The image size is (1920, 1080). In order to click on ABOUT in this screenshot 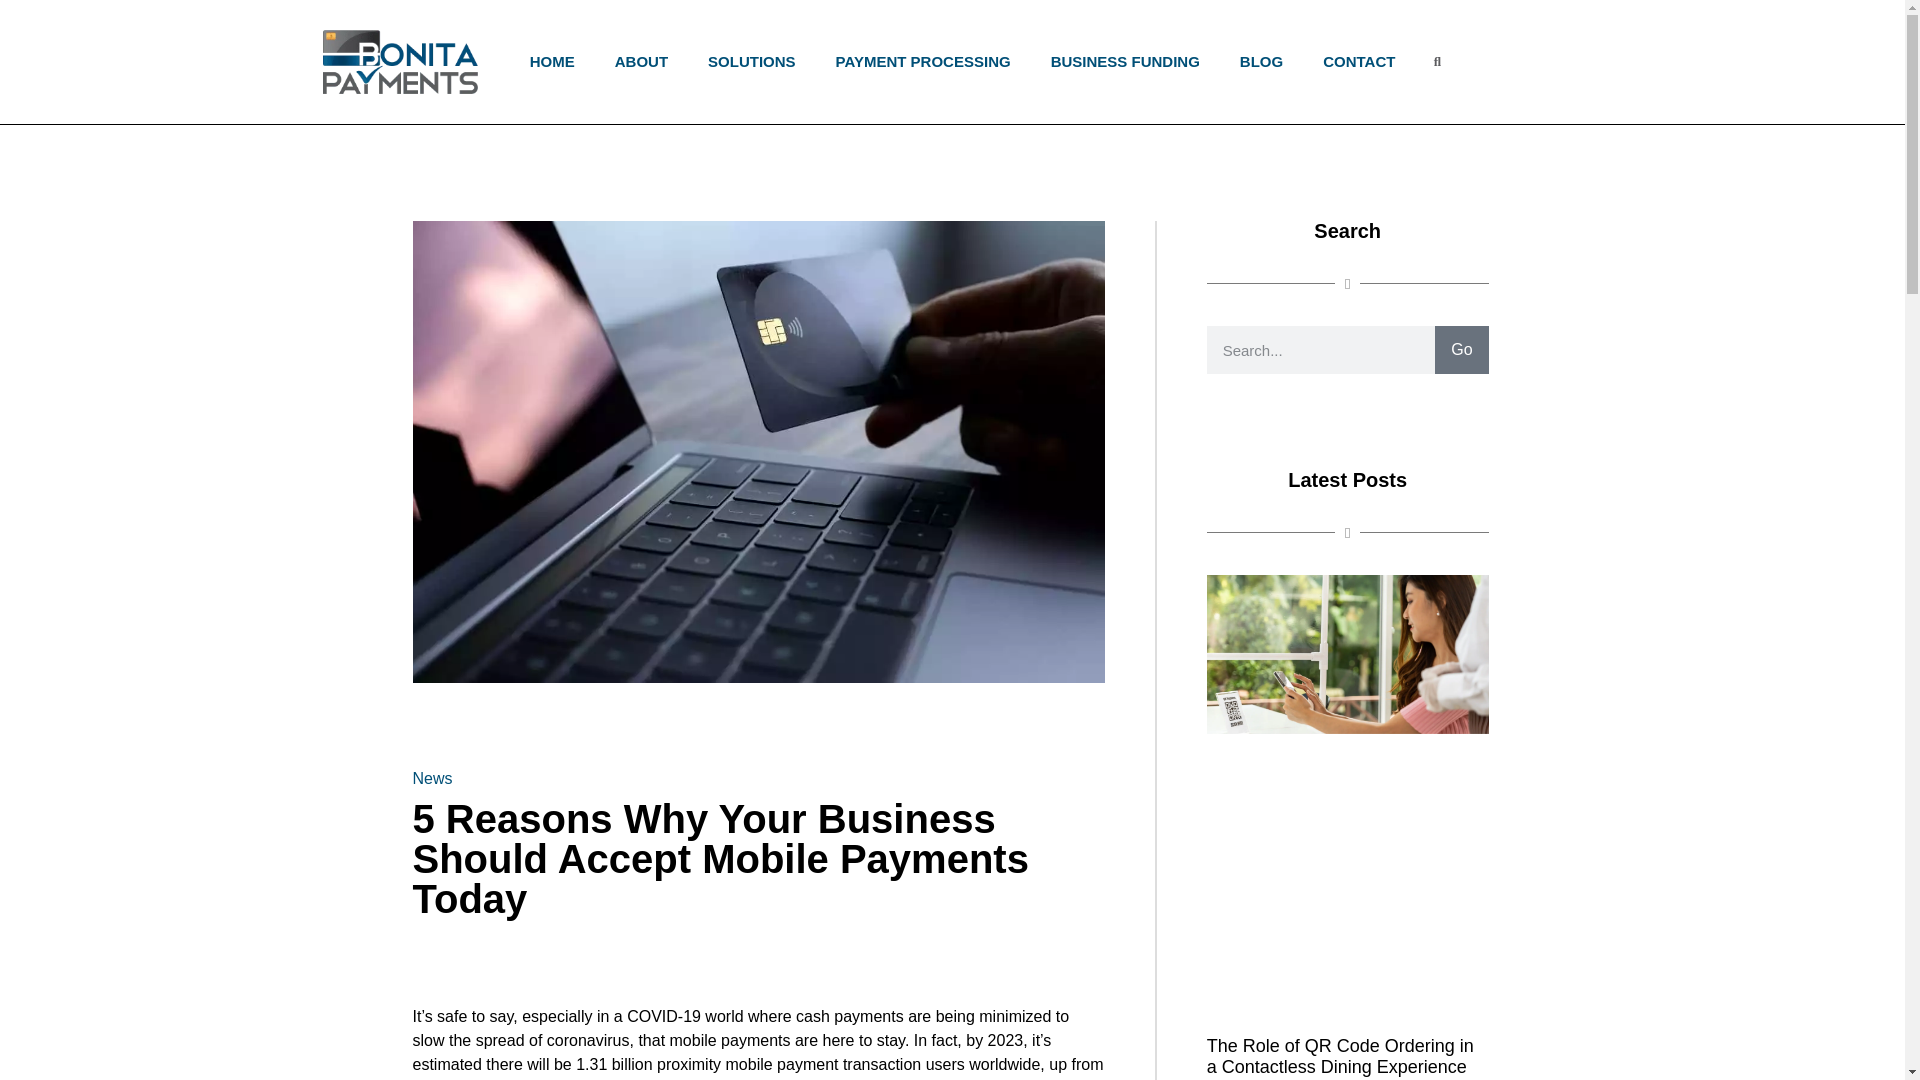, I will do `click(640, 62)`.